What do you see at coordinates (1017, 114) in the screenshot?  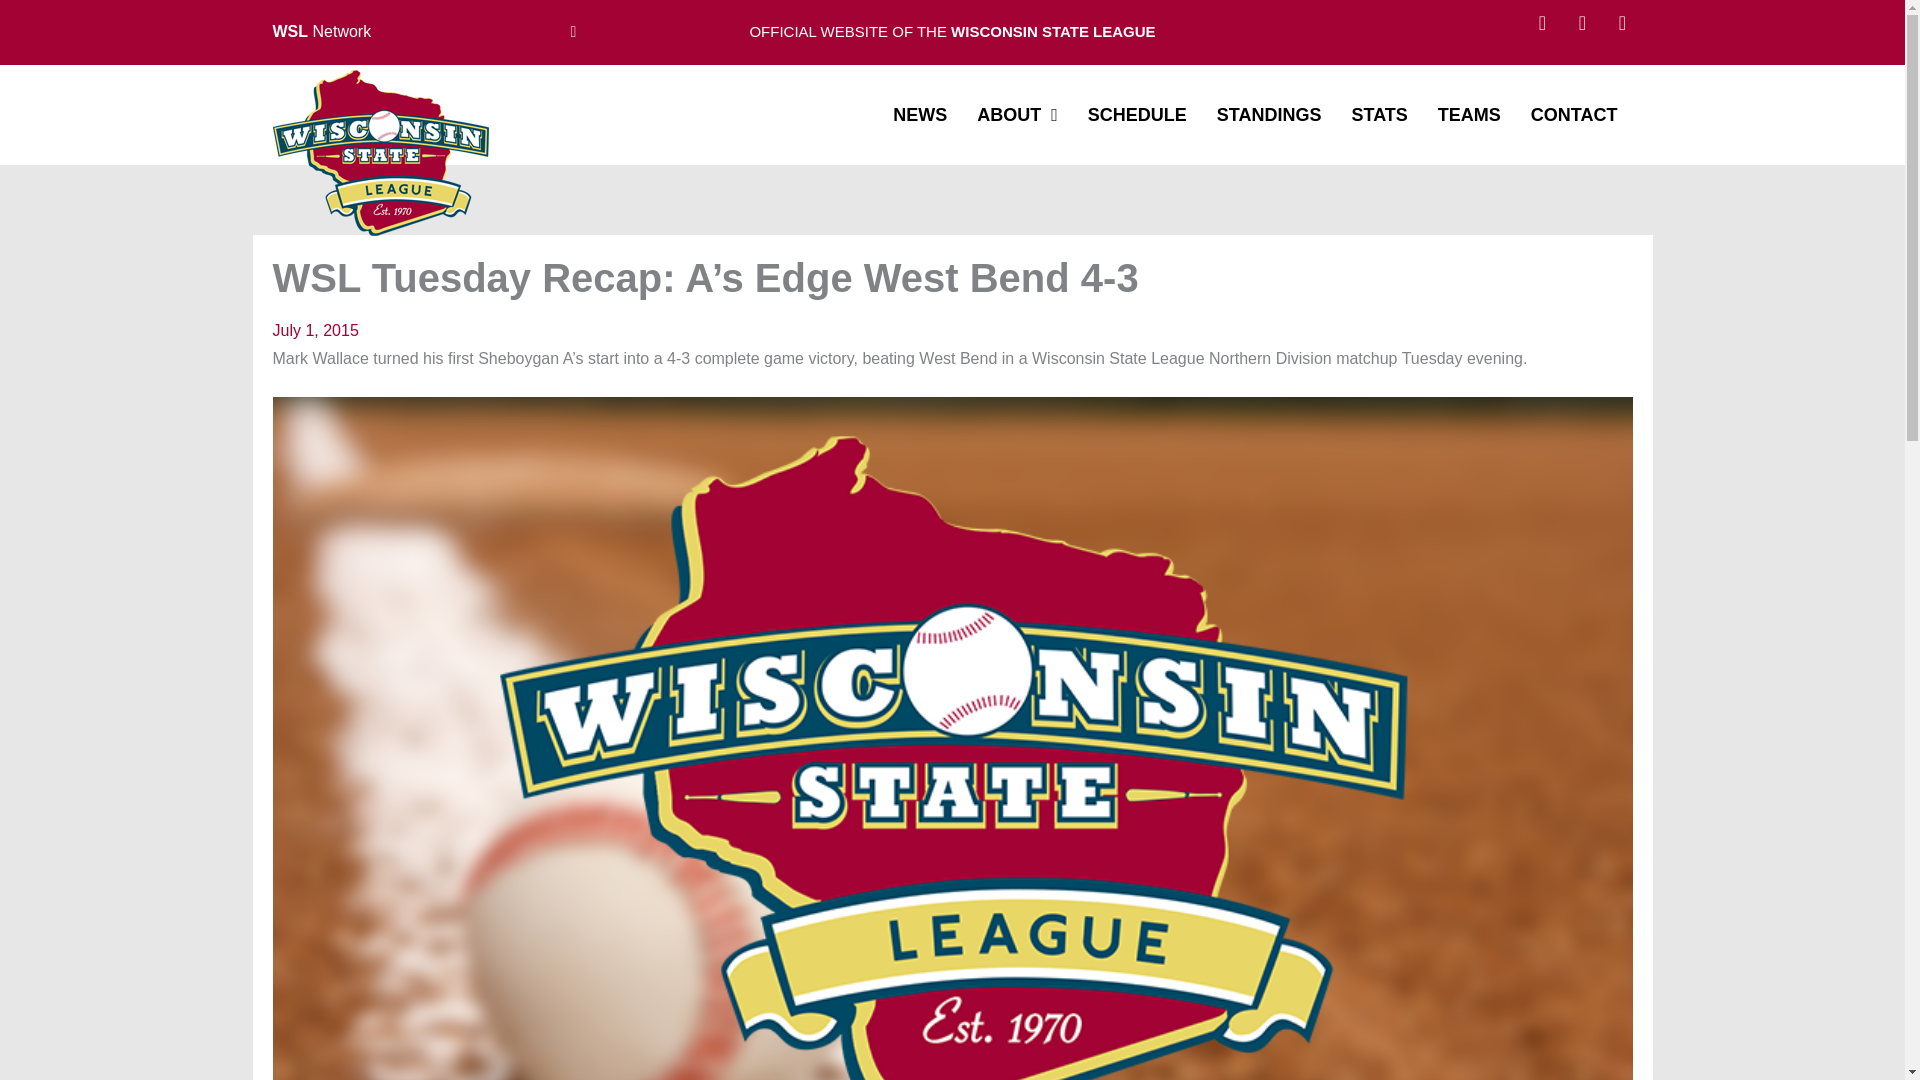 I see `ABOUT` at bounding box center [1017, 114].